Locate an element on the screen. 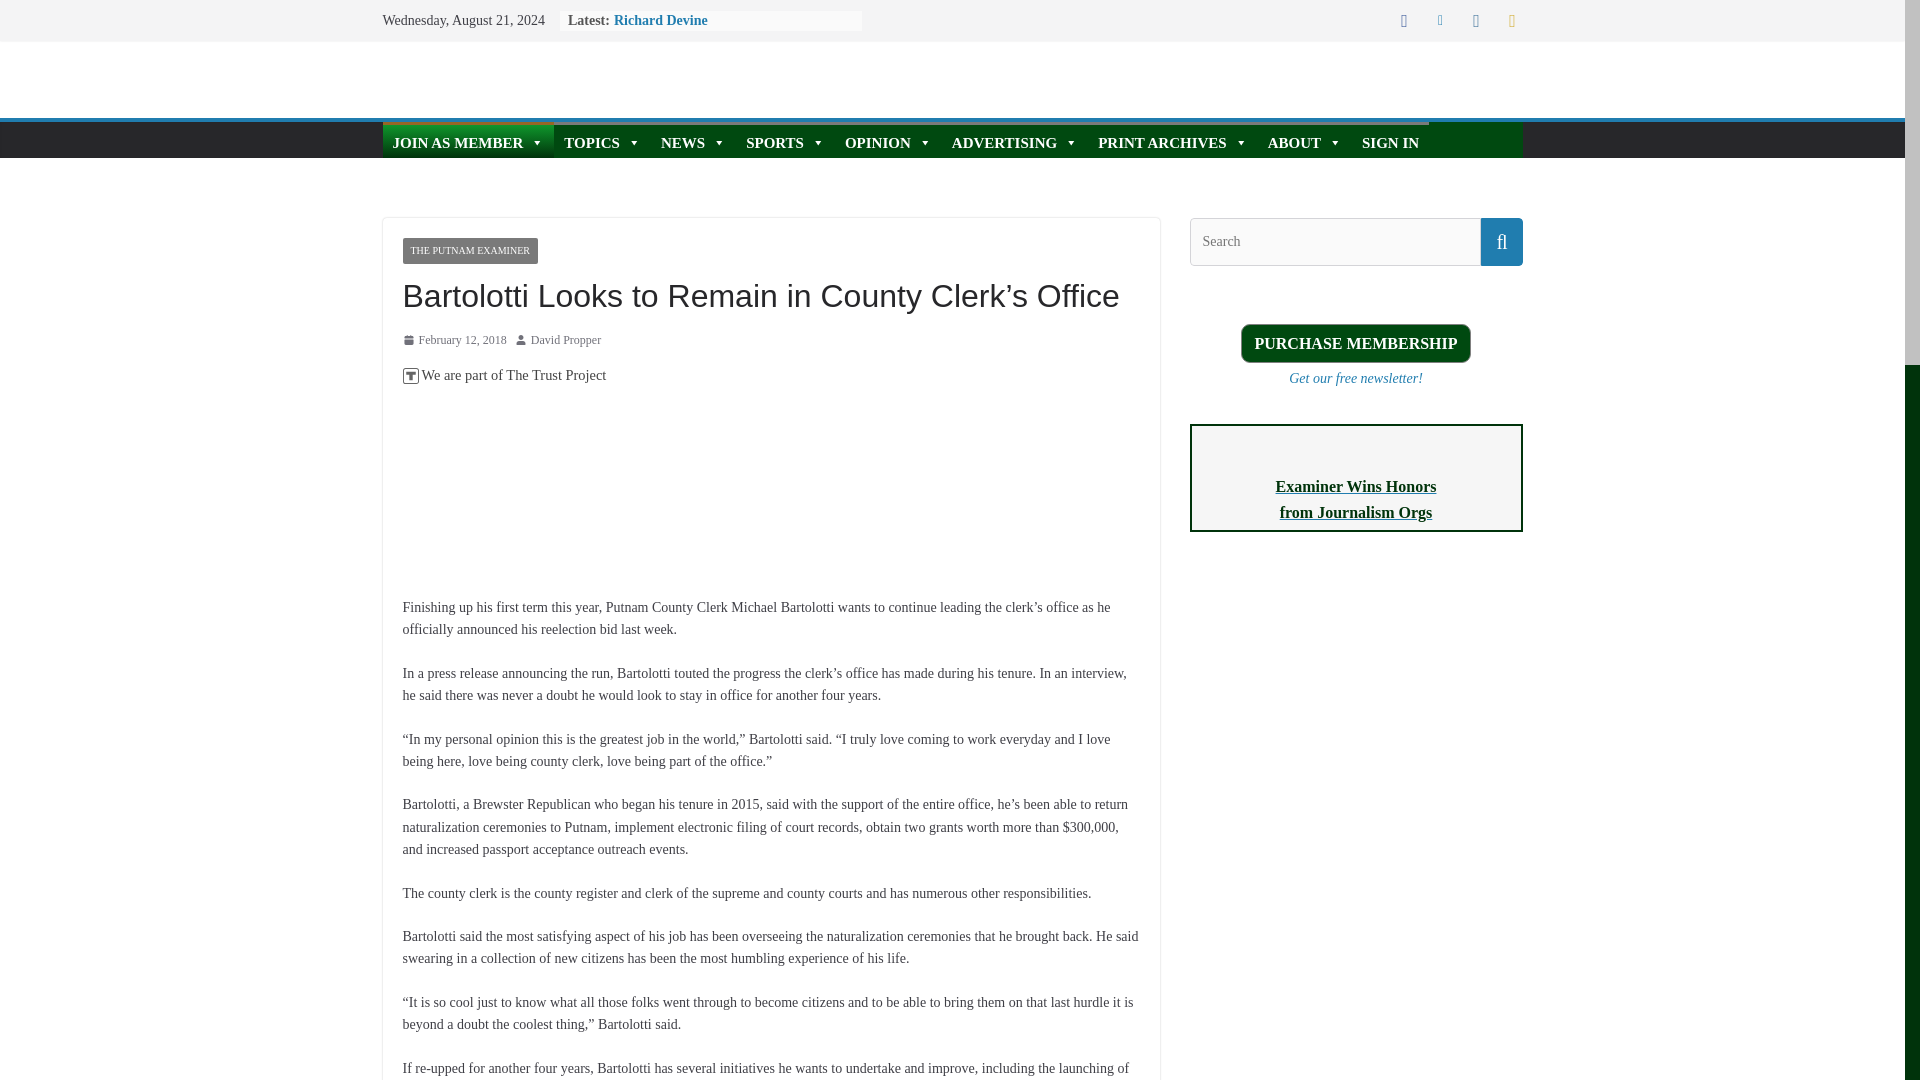 The image size is (1920, 1080). NEWS is located at coordinates (692, 140).